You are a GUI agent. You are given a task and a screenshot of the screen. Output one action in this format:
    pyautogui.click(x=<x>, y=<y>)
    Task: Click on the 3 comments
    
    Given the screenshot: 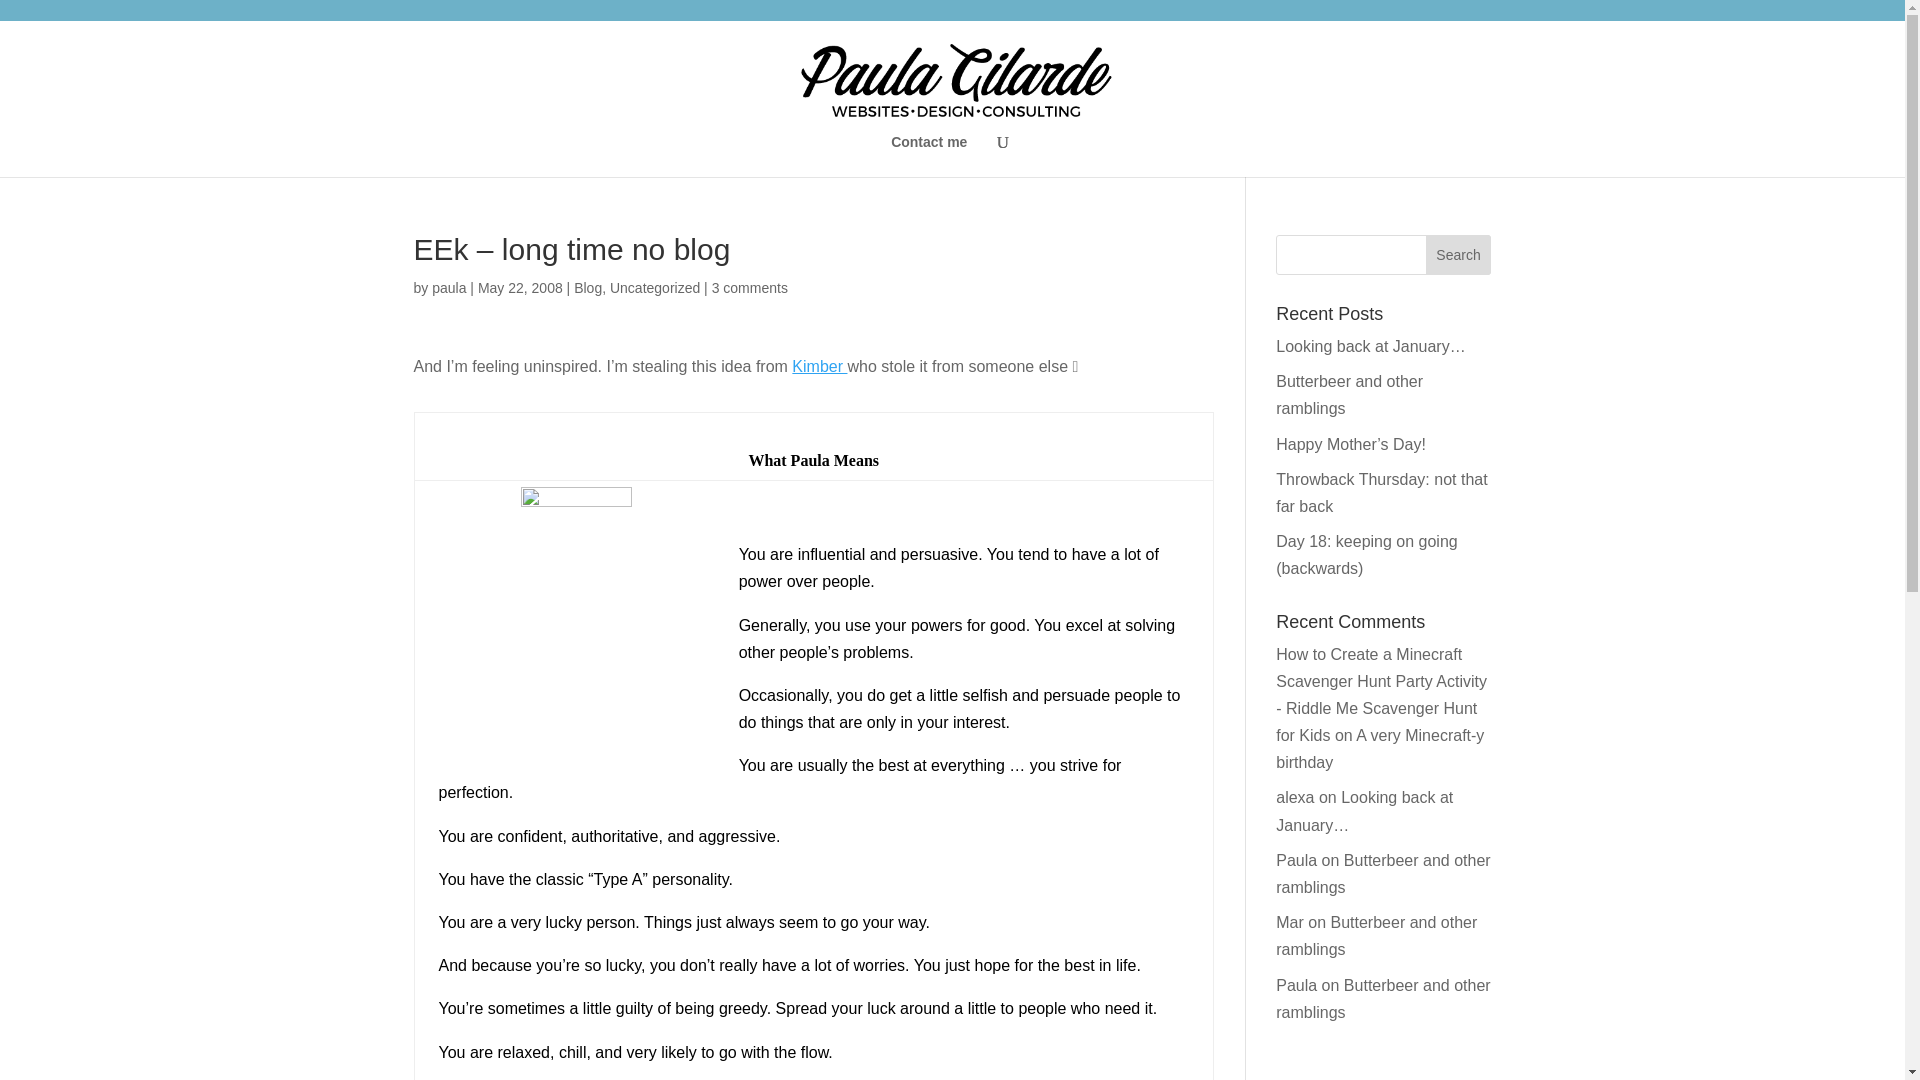 What is the action you would take?
    pyautogui.click(x=750, y=287)
    